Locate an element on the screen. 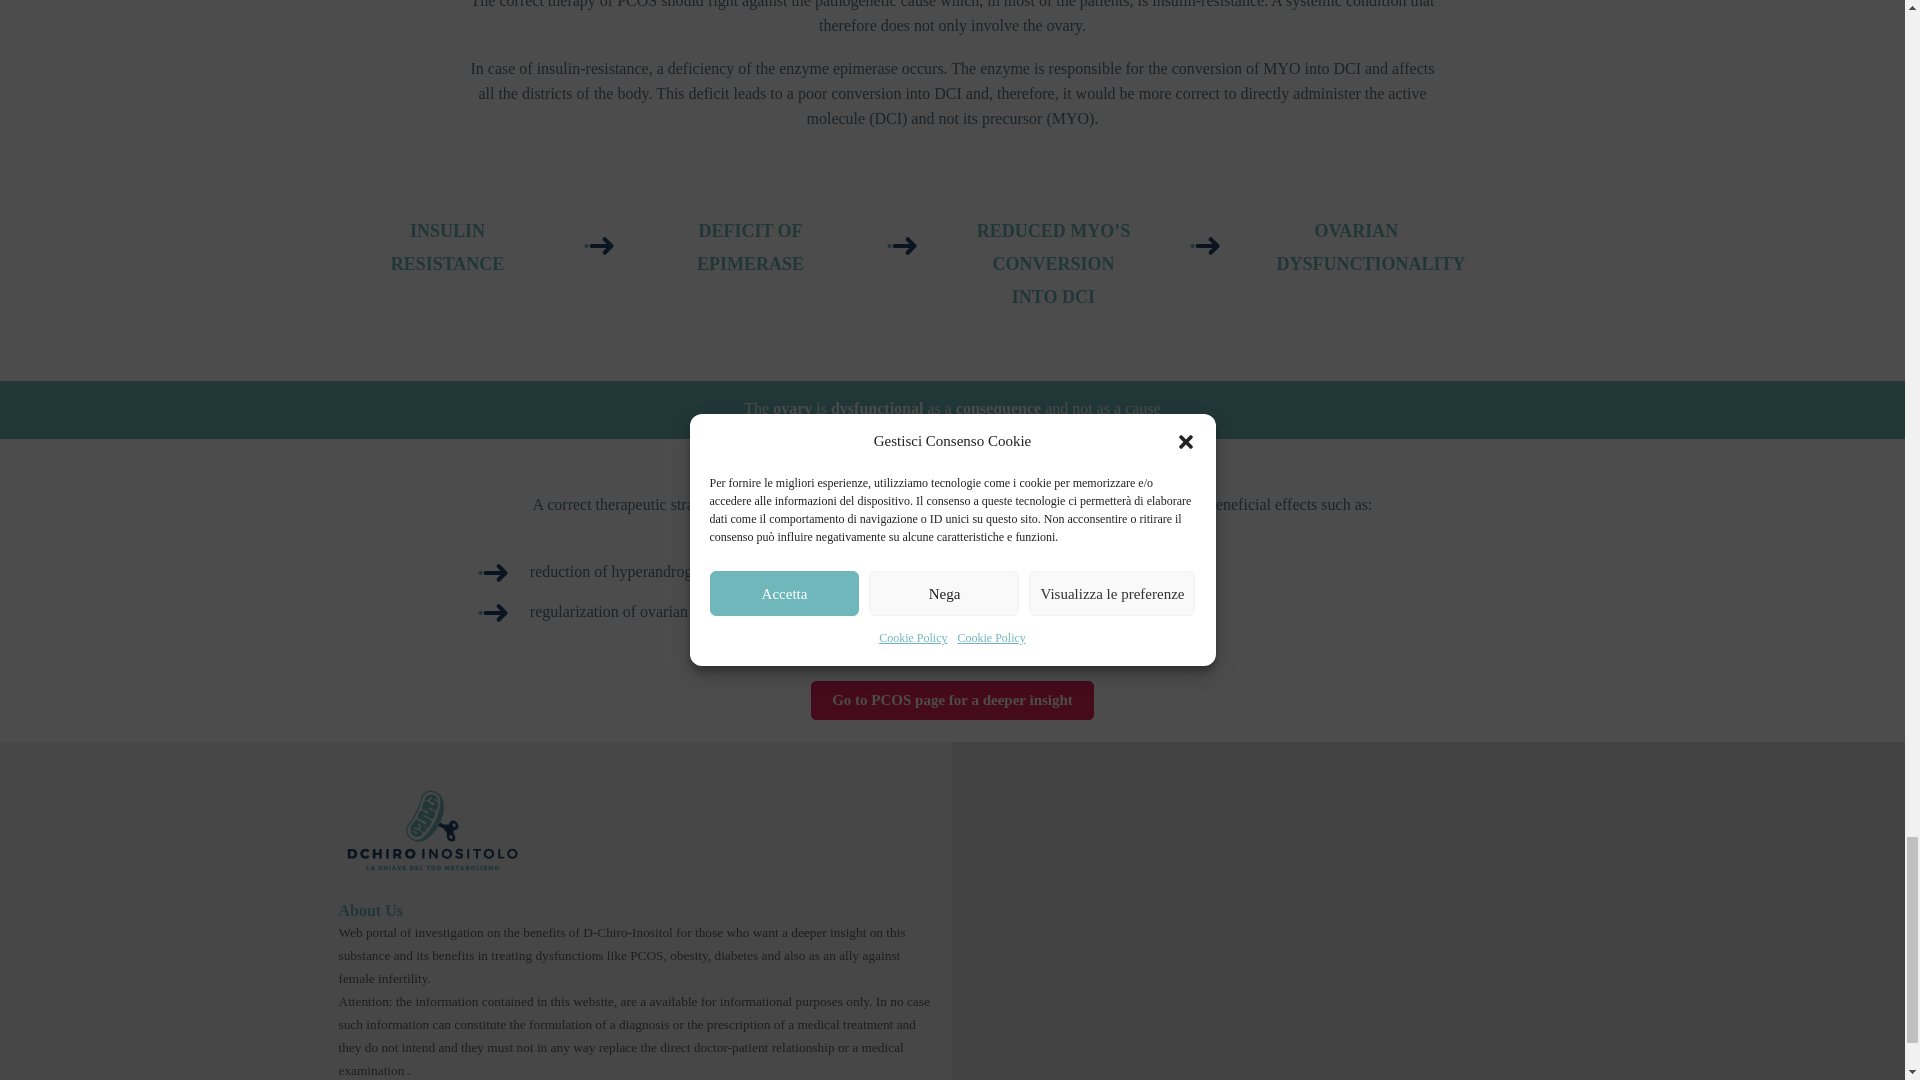 This screenshot has width=1920, height=1080. logo-186 is located at coordinates (430, 830).